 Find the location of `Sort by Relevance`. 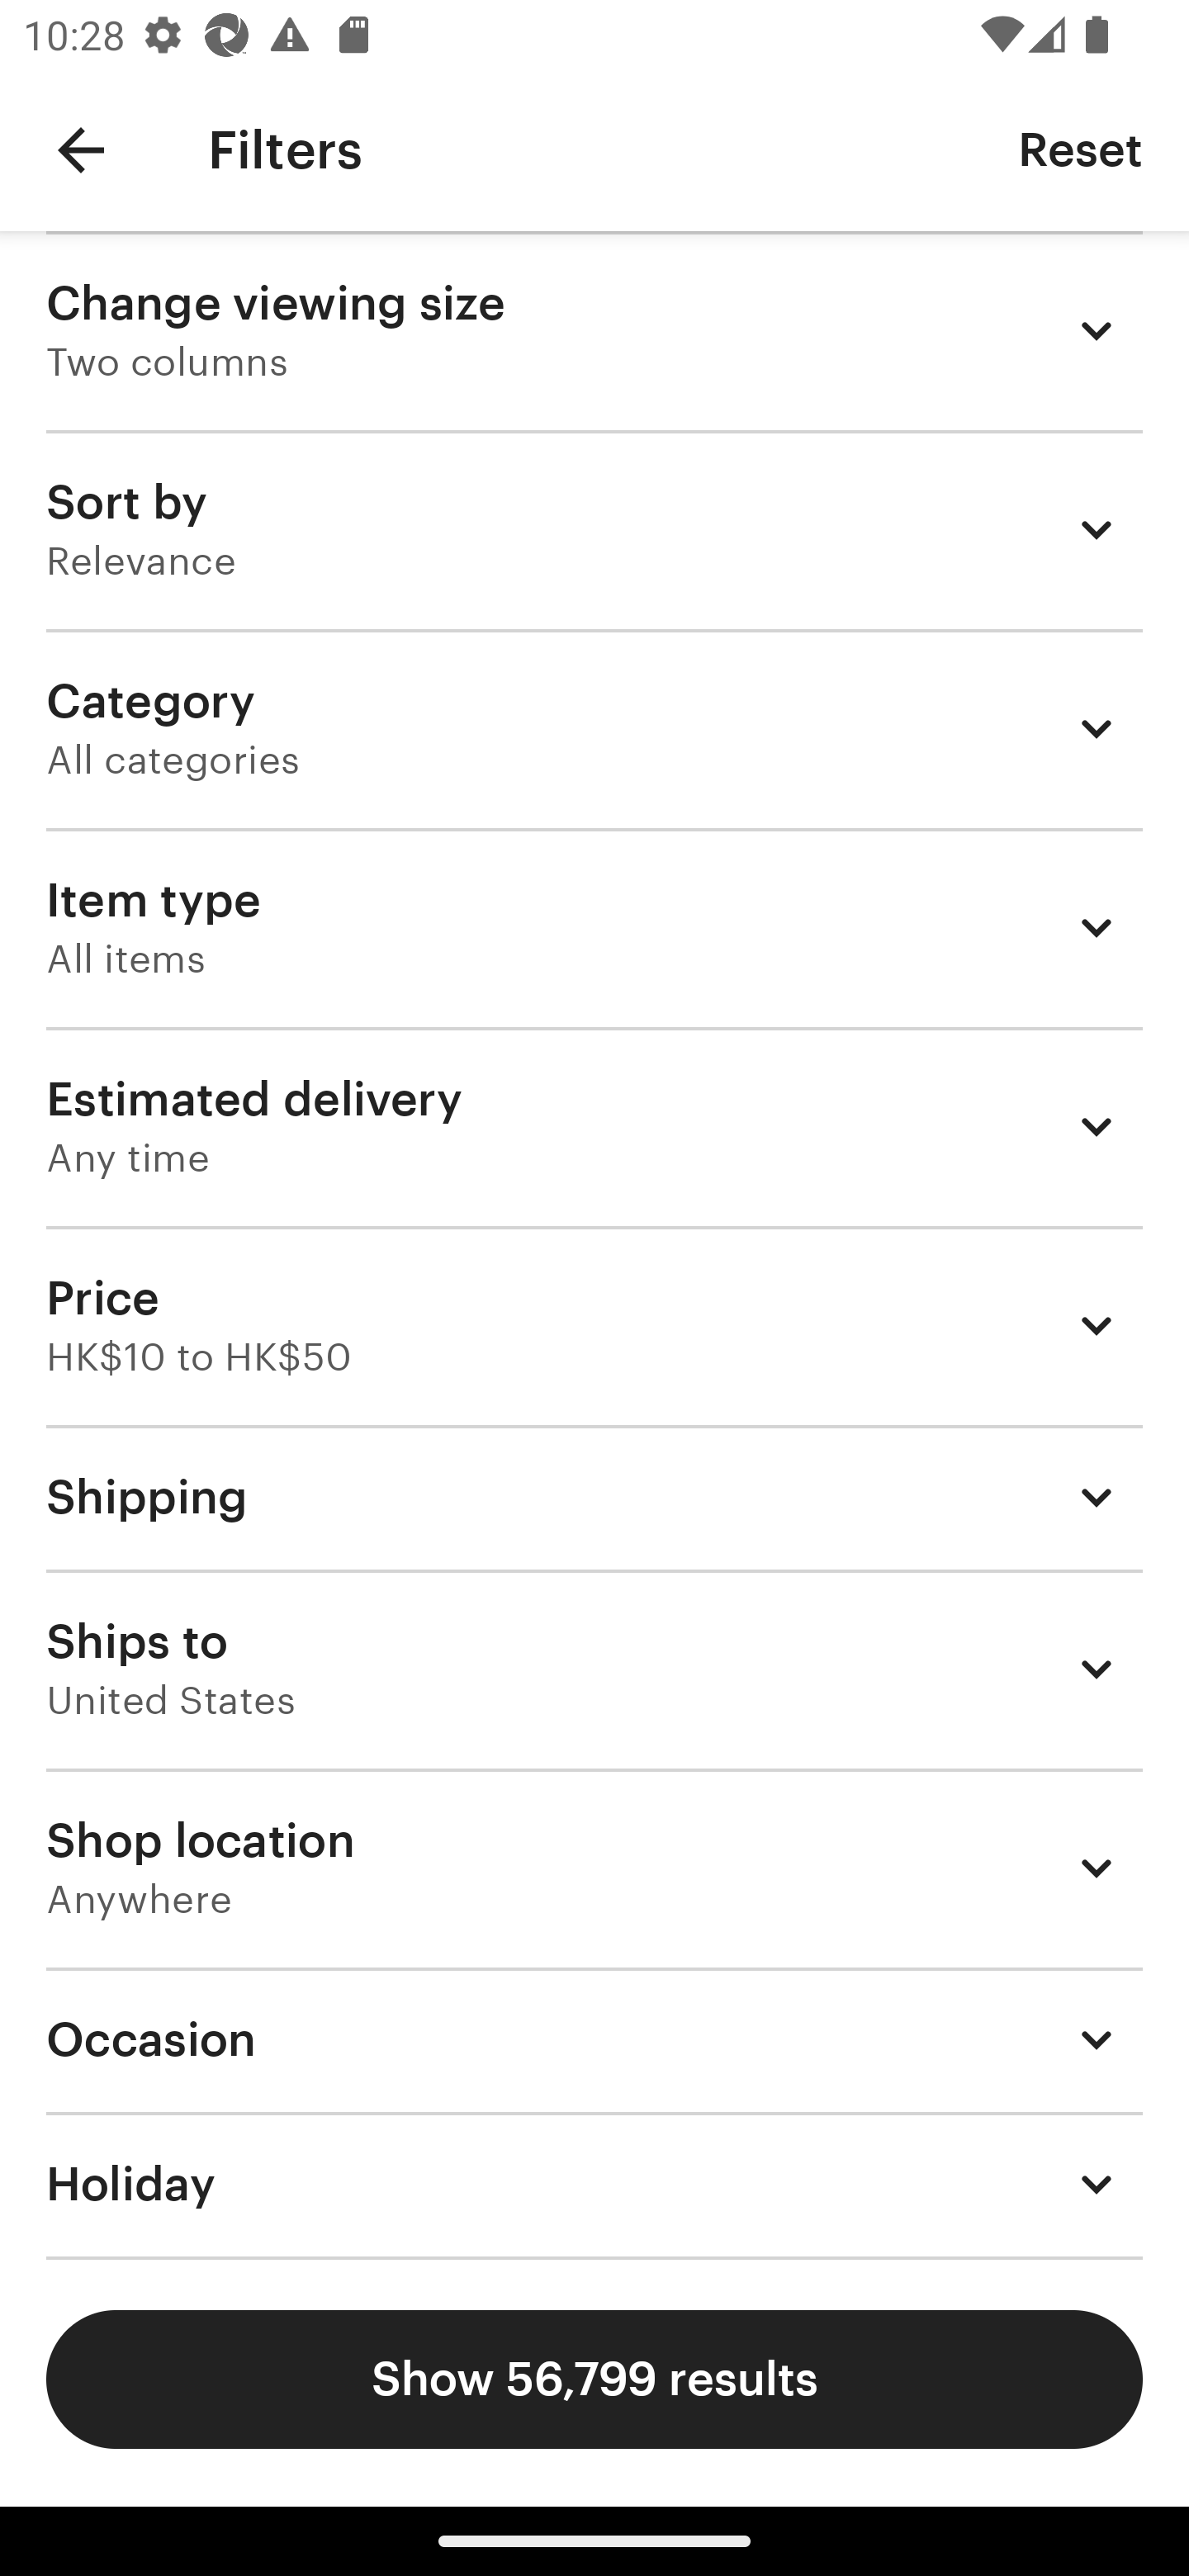

Sort by Relevance is located at coordinates (594, 529).